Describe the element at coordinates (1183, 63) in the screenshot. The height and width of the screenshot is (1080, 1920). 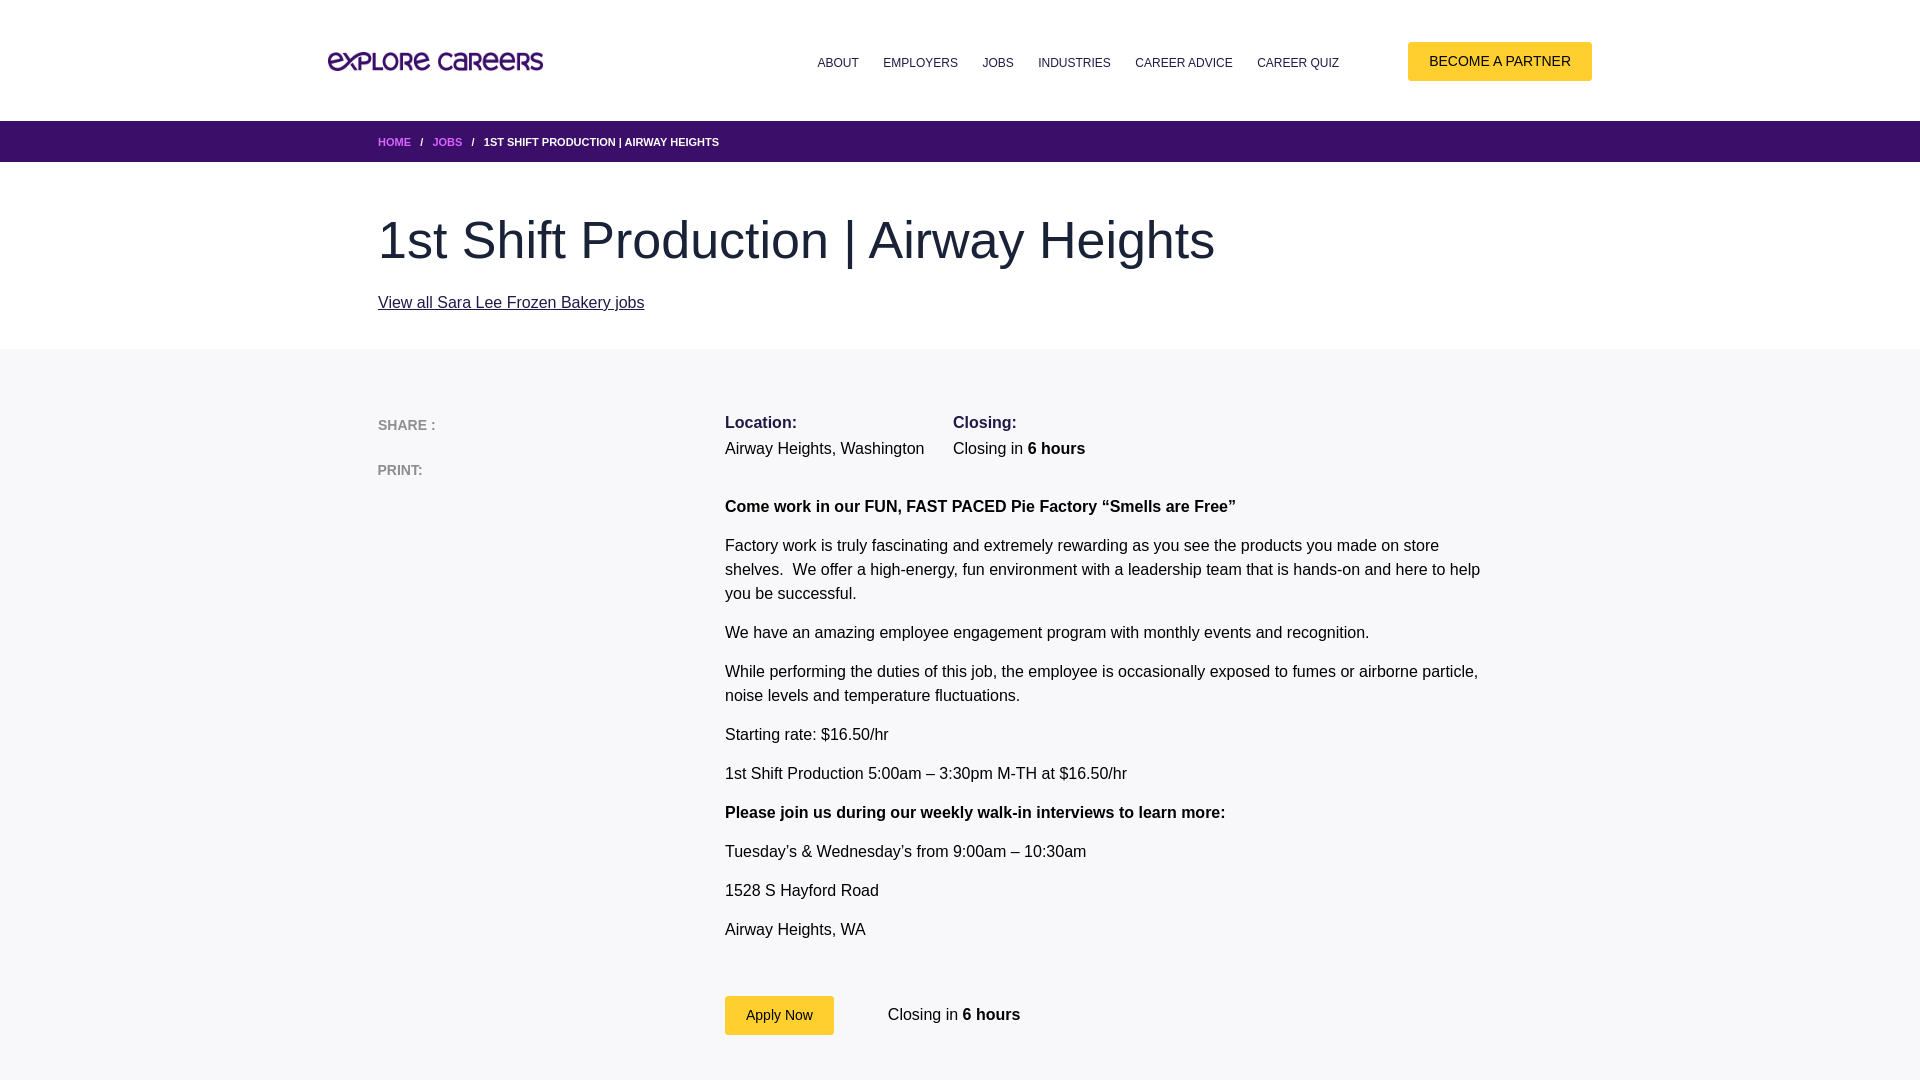
I see `CAREER ADVICE` at that location.